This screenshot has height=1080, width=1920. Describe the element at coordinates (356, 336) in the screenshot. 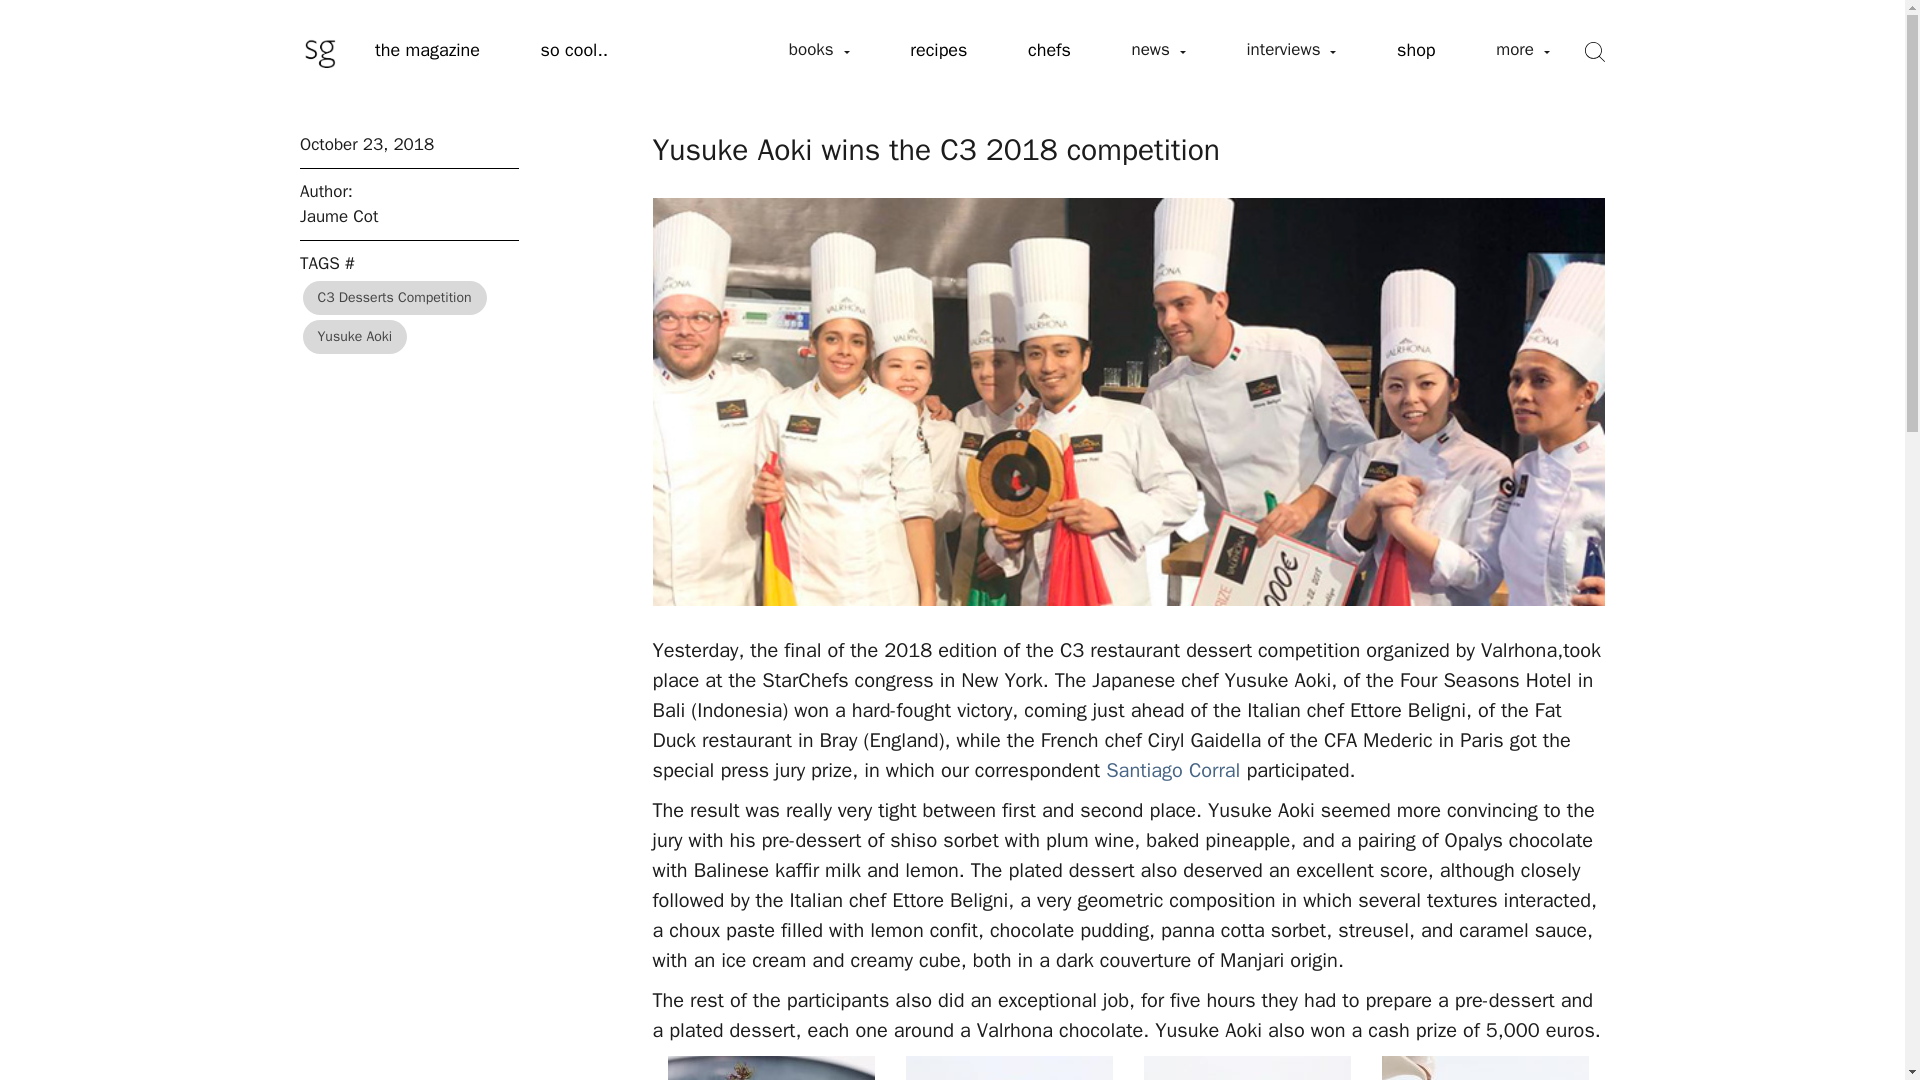

I see `Yusuke Aoki` at that location.